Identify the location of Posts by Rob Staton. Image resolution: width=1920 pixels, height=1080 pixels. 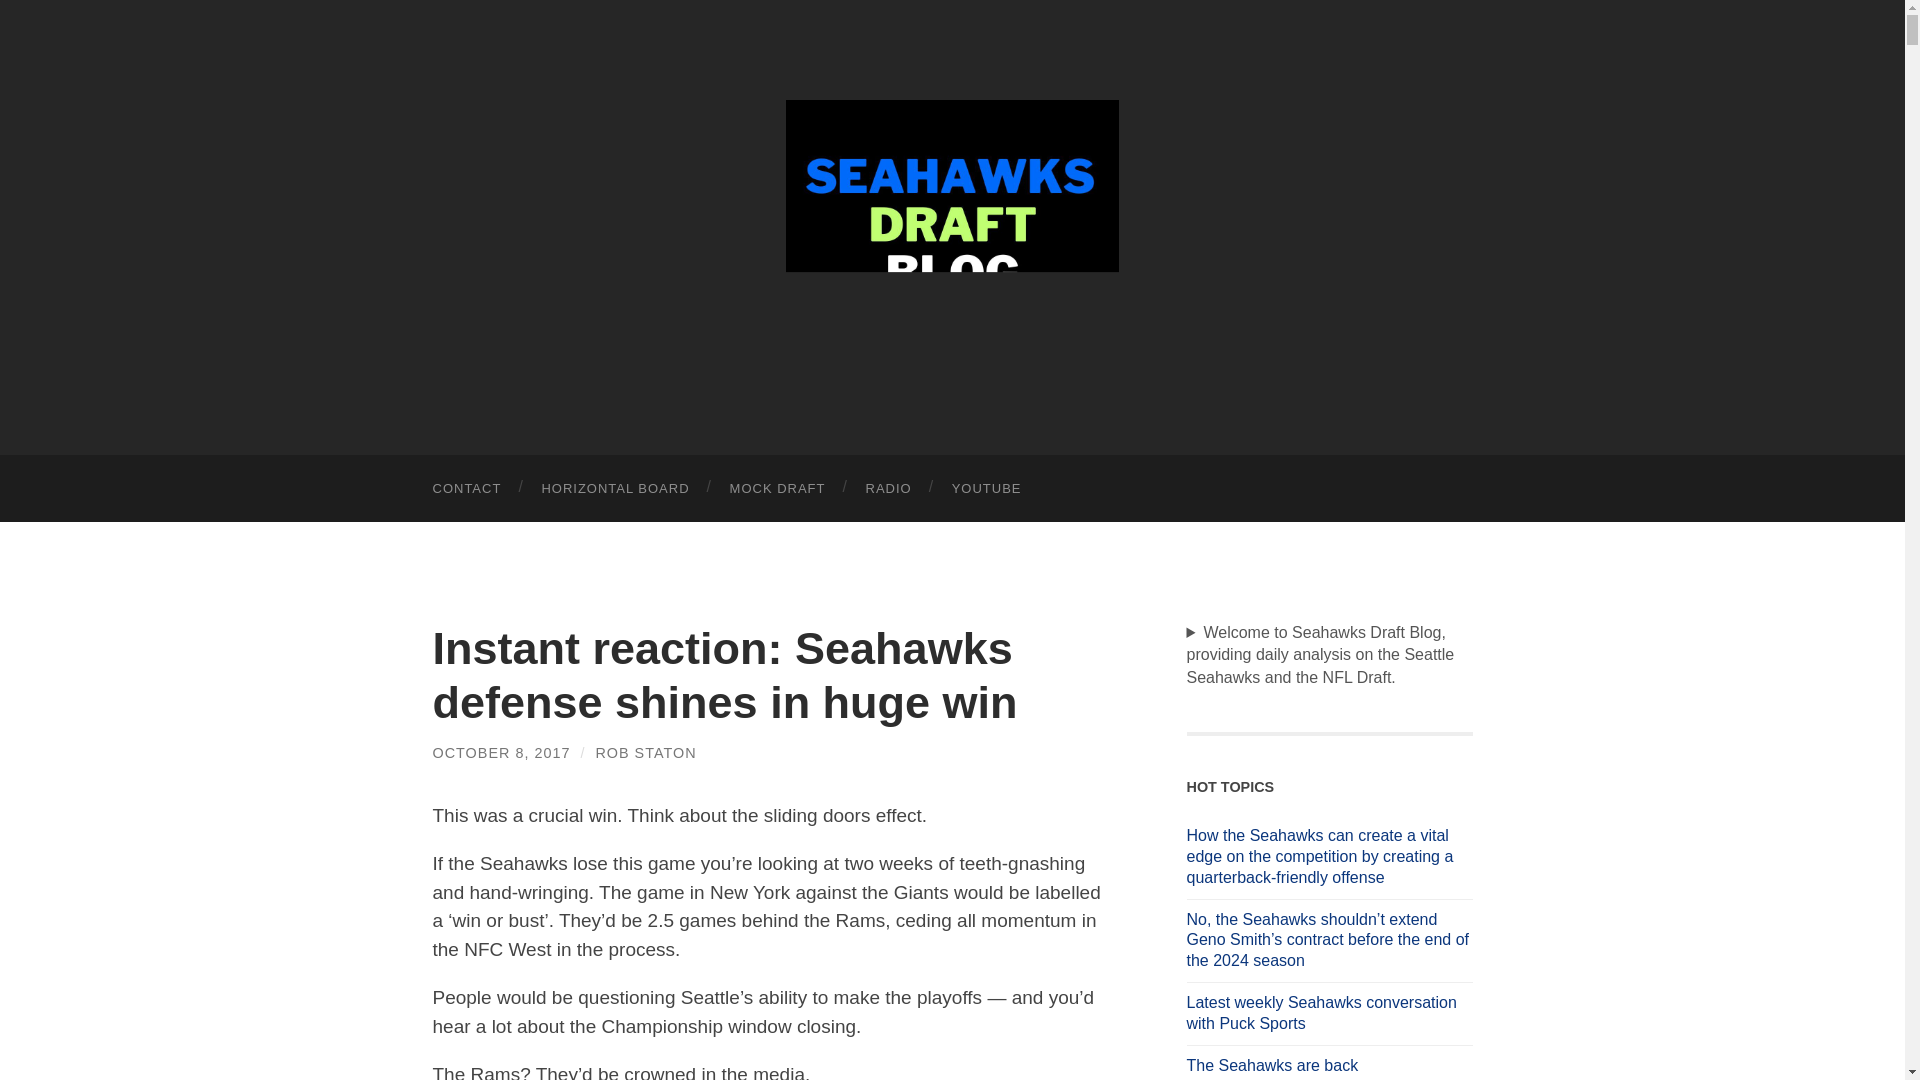
(645, 753).